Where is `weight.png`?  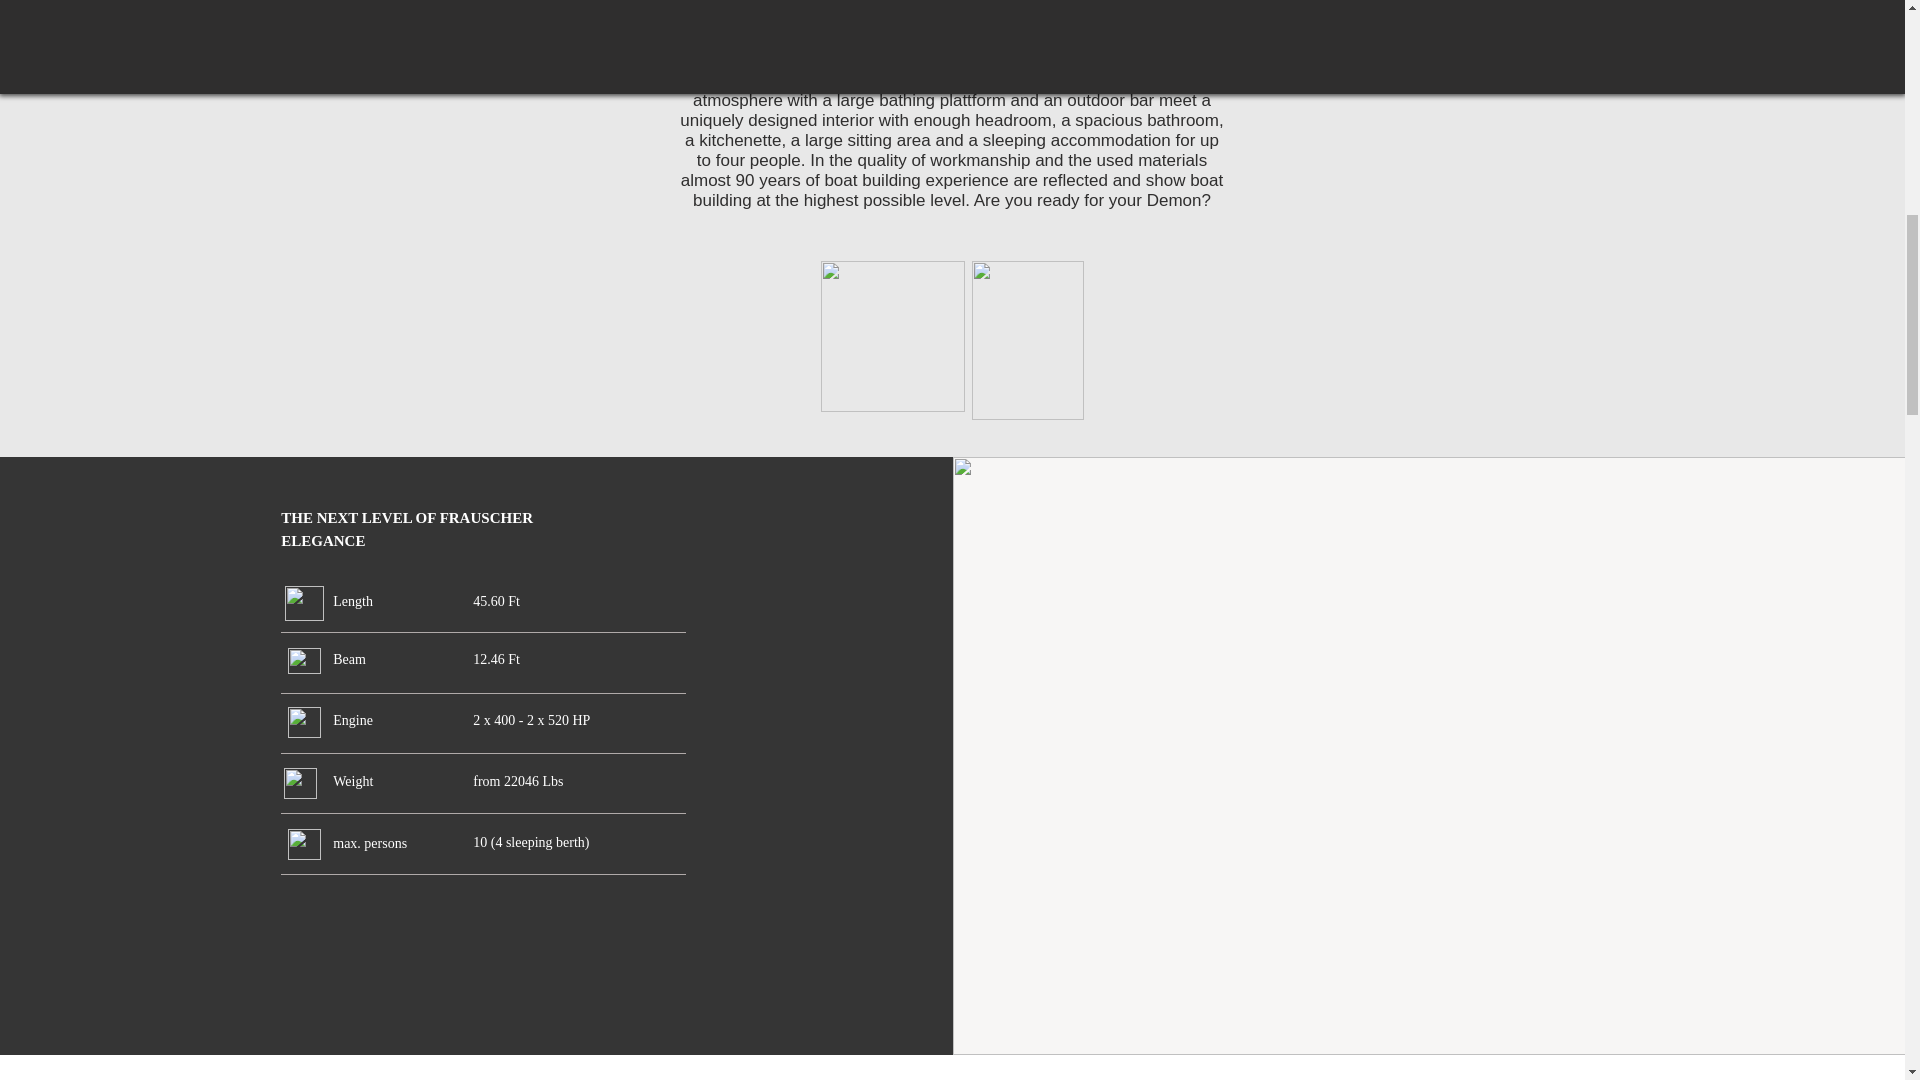 weight.png is located at coordinates (300, 783).